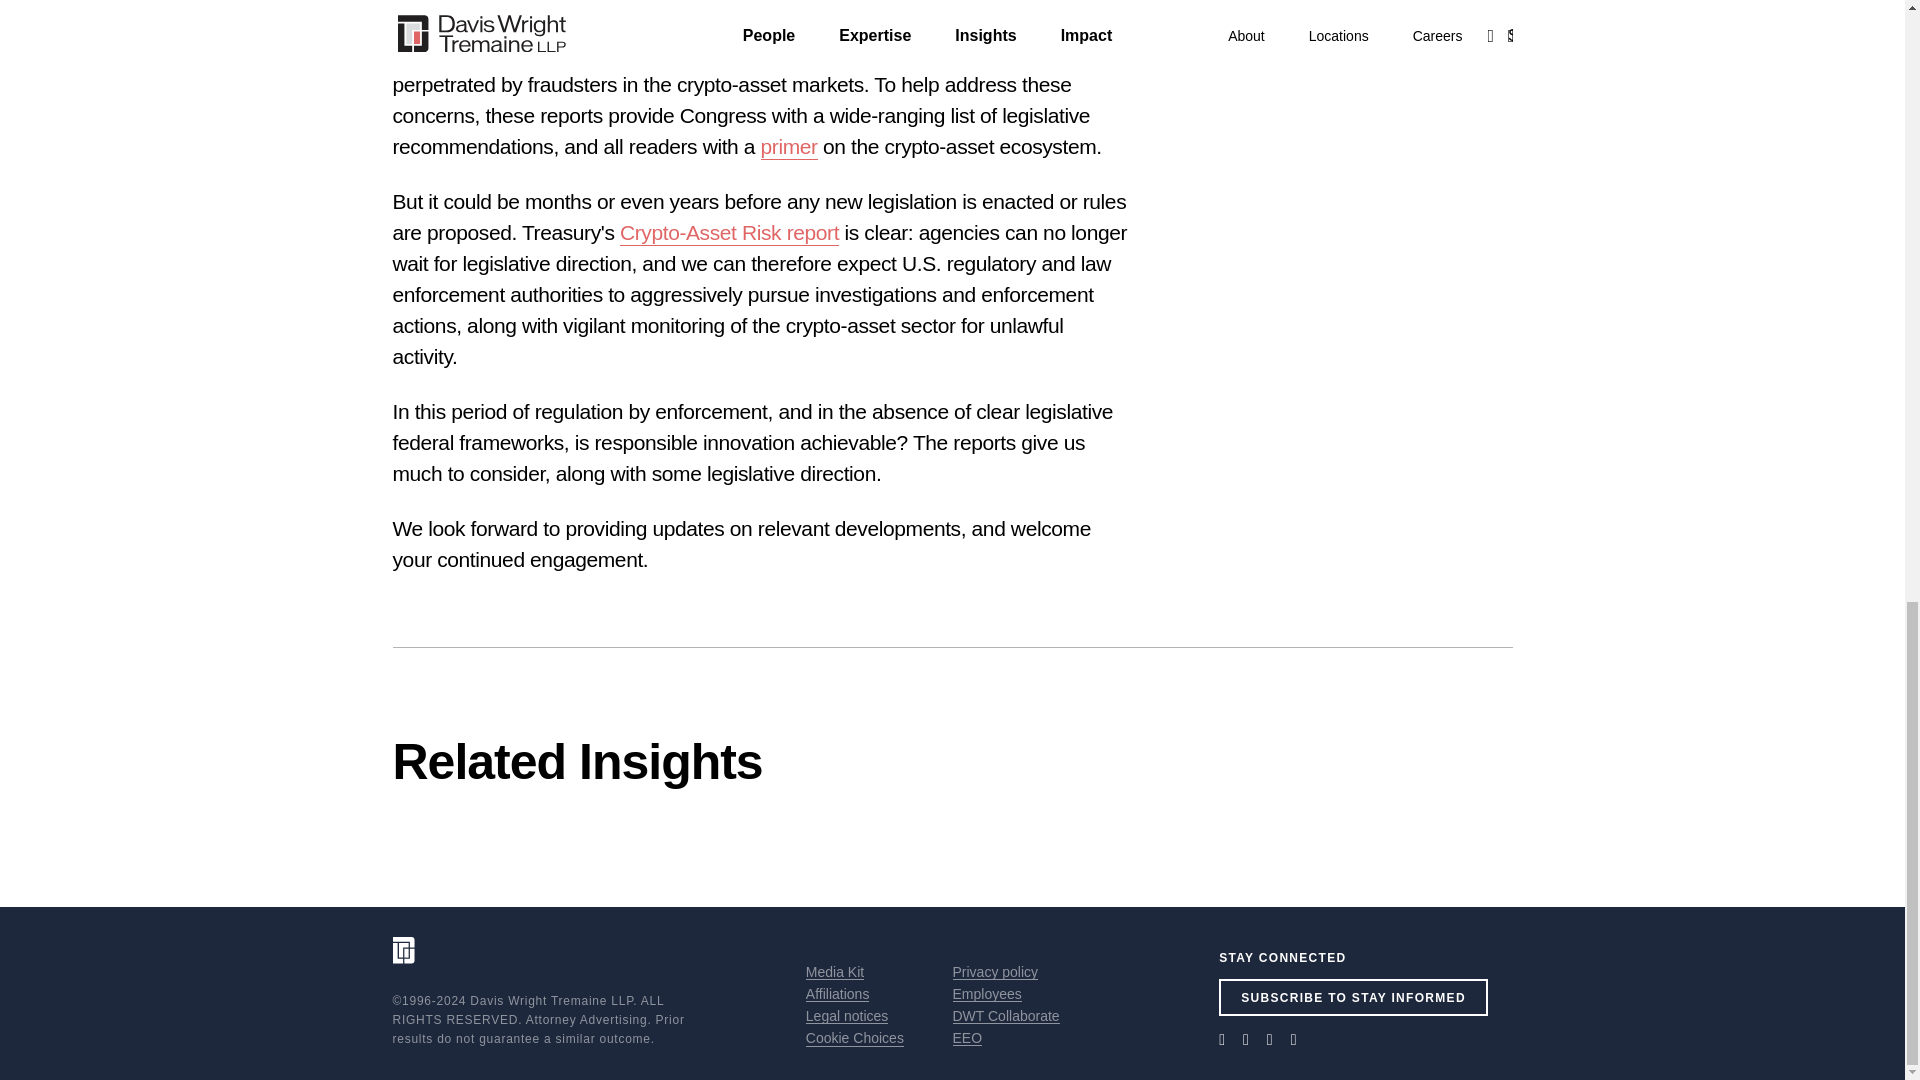 This screenshot has height=1080, width=1920. What do you see at coordinates (730, 234) in the screenshot?
I see `Crypto-Asset Risk report` at bounding box center [730, 234].